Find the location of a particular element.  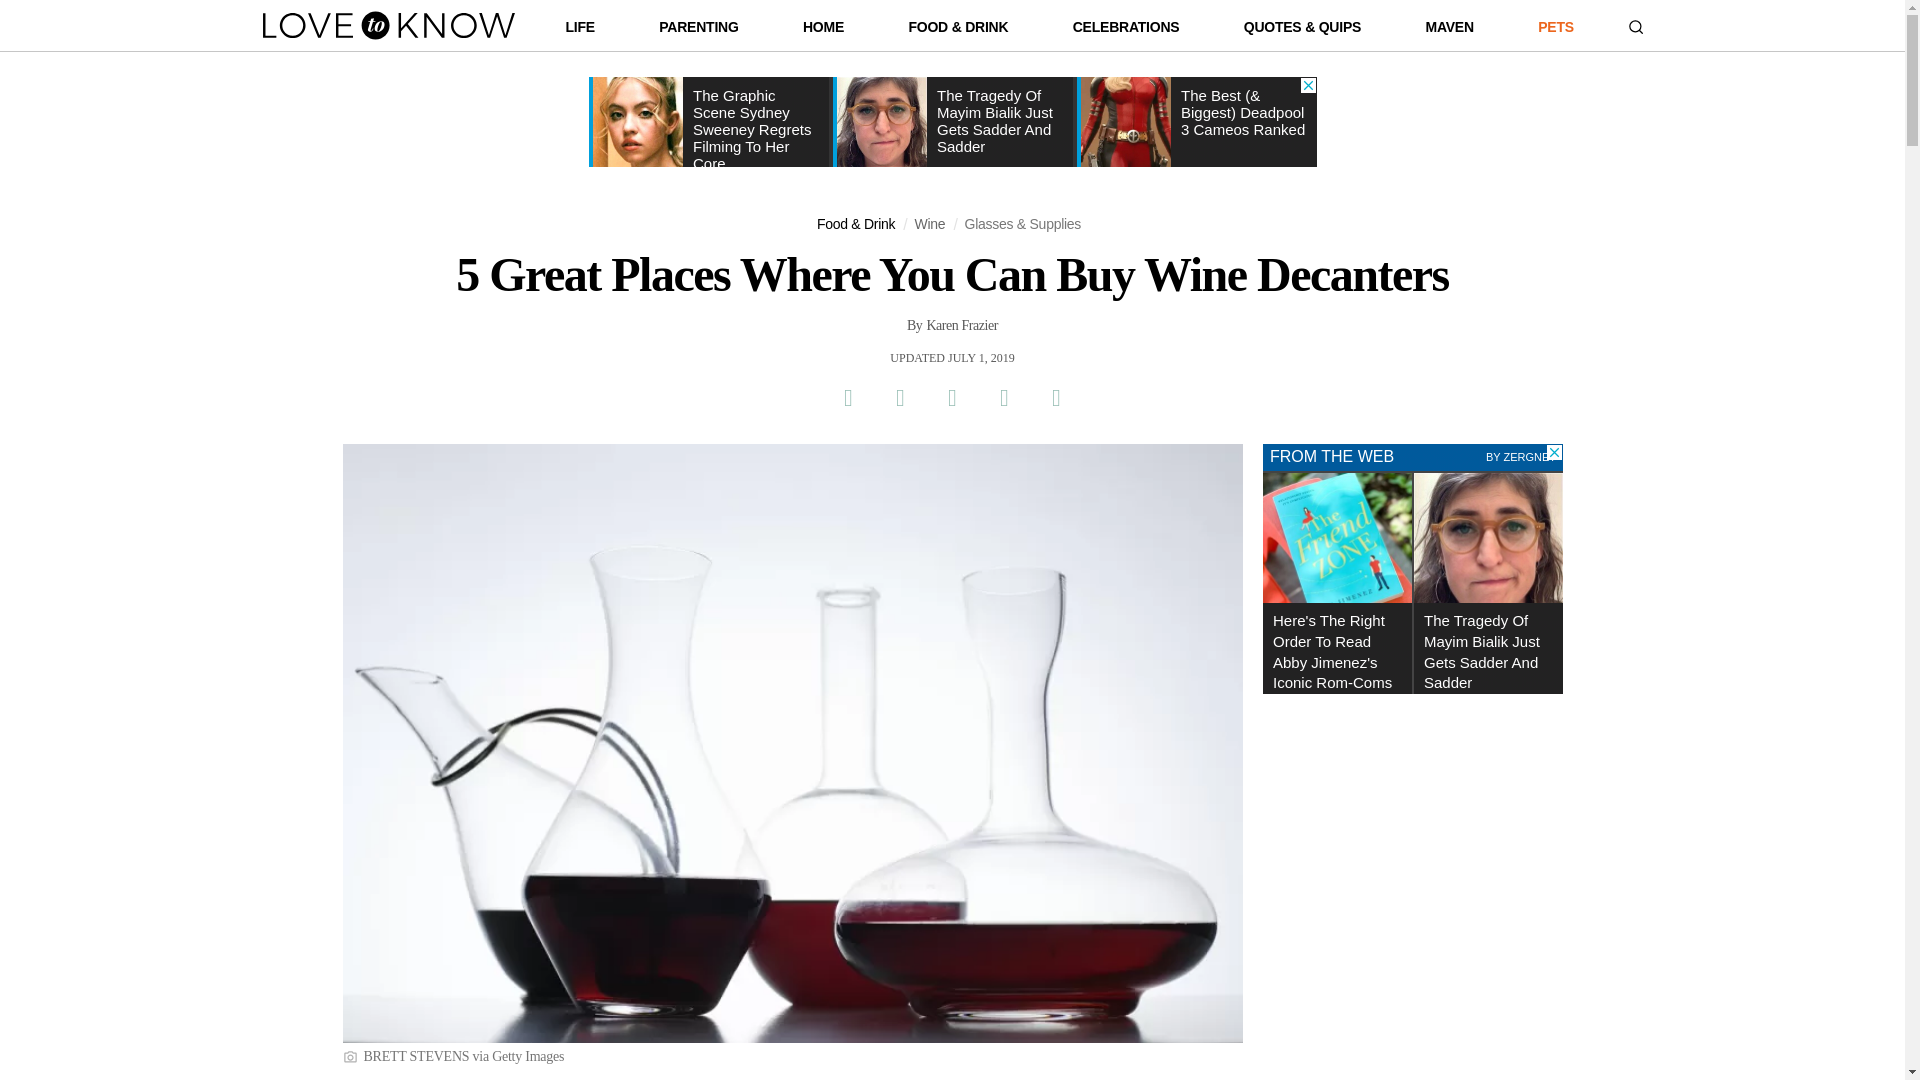

Copy Link is located at coordinates (1056, 398).